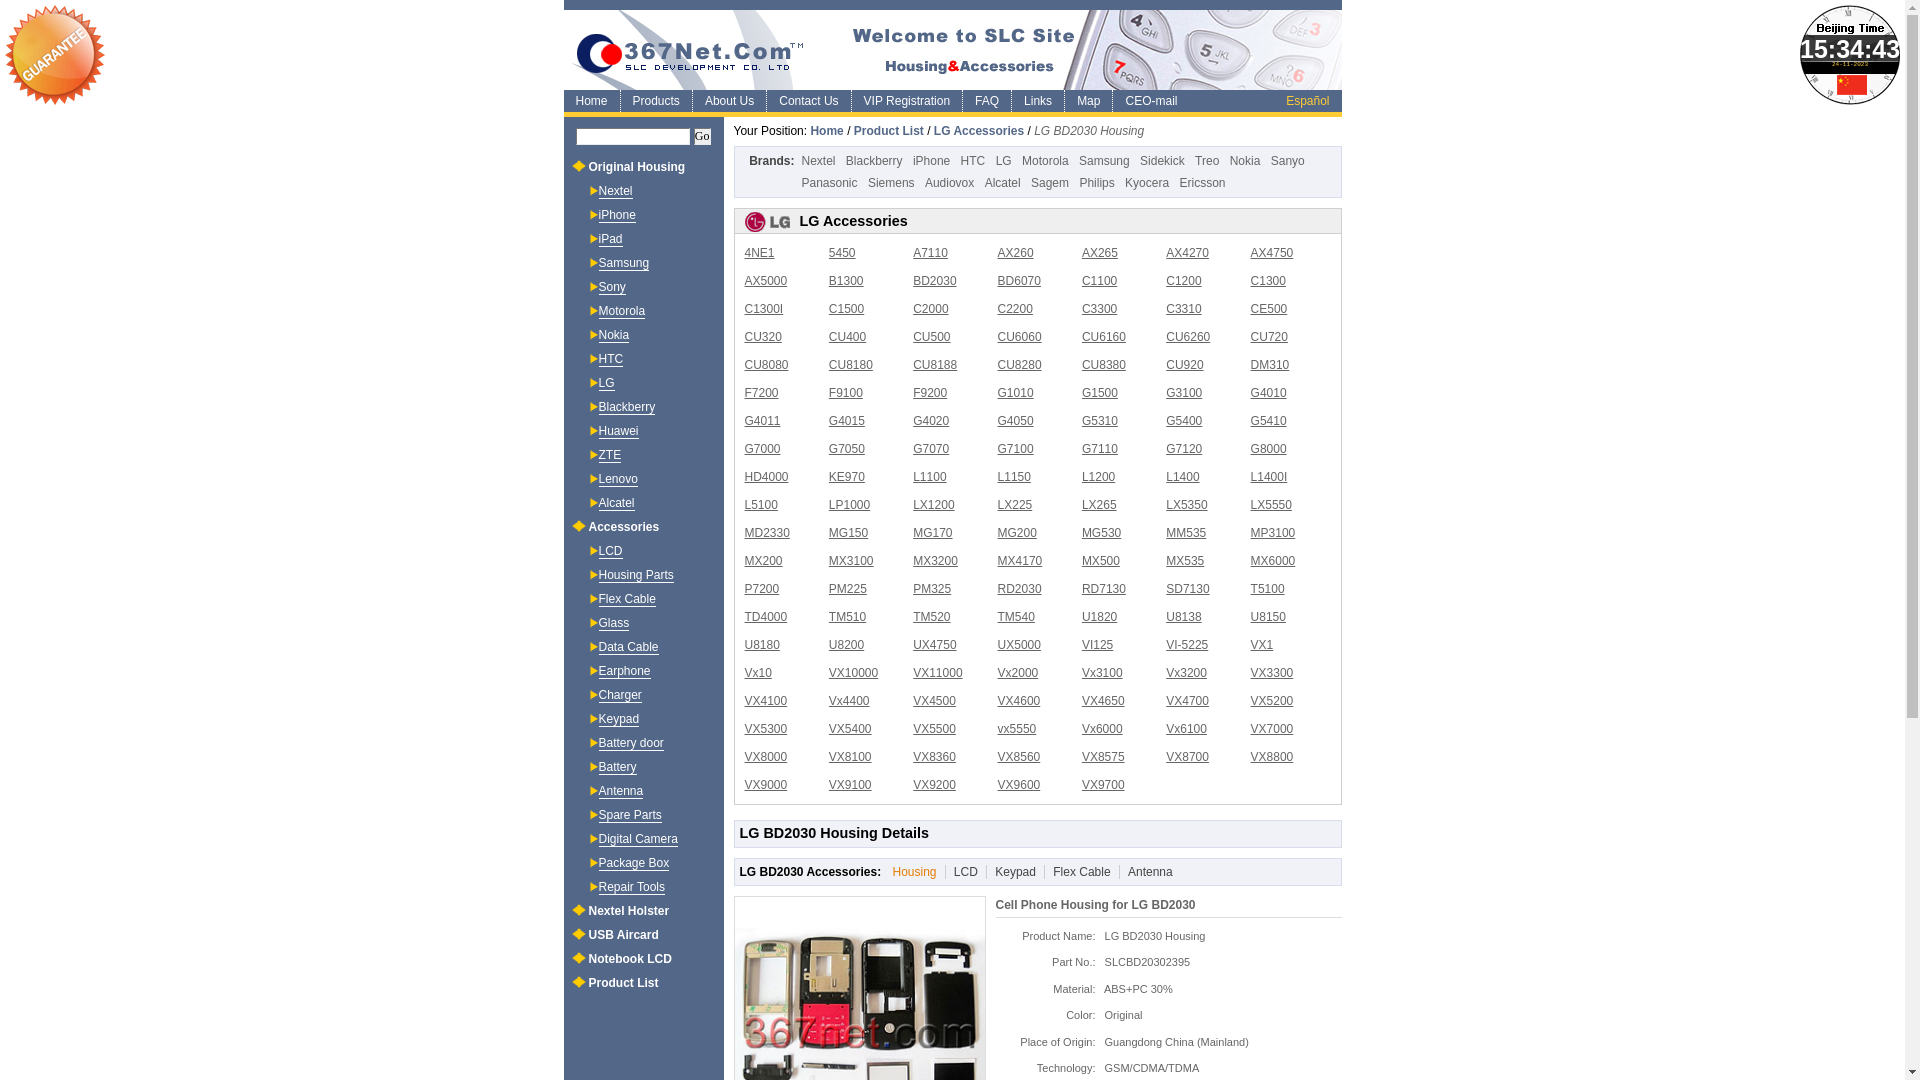 Image resolution: width=1920 pixels, height=1080 pixels. I want to click on AX5000, so click(766, 281).